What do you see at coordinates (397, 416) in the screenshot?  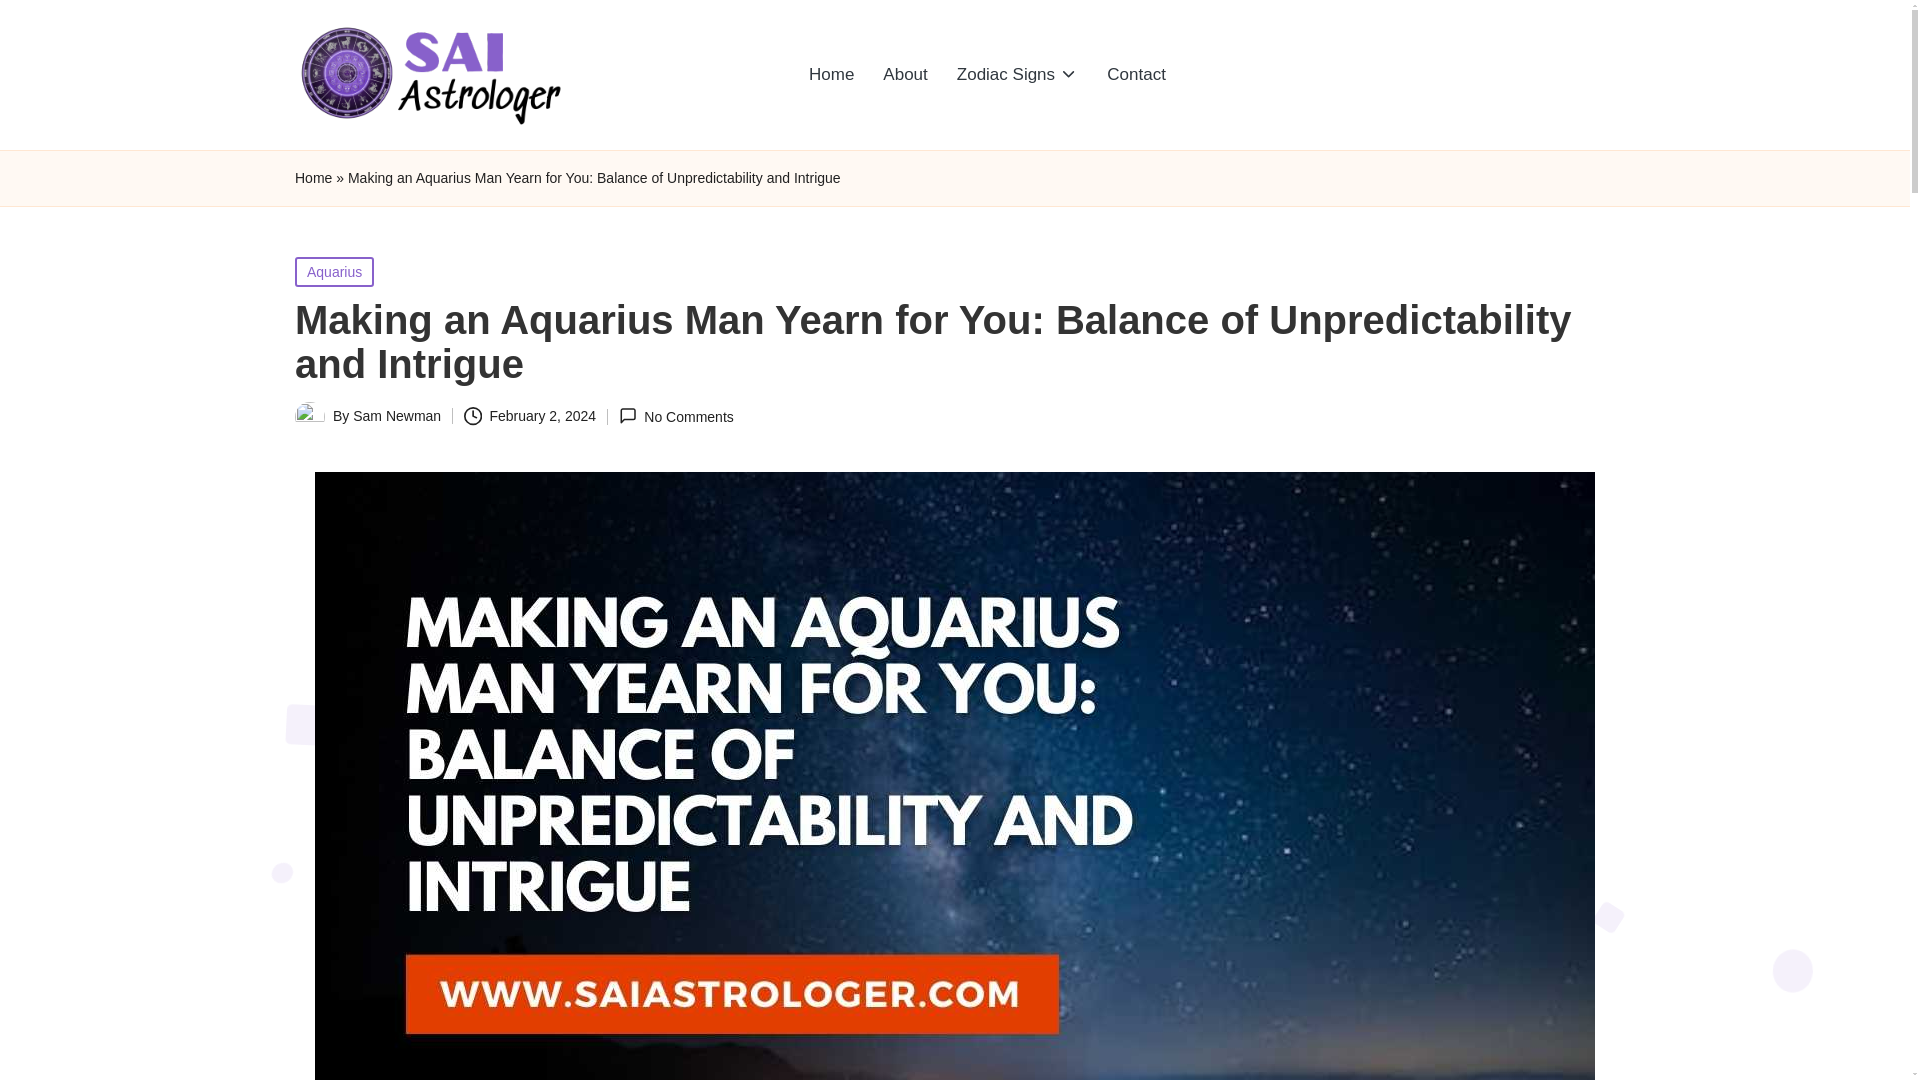 I see `Sam Newman` at bounding box center [397, 416].